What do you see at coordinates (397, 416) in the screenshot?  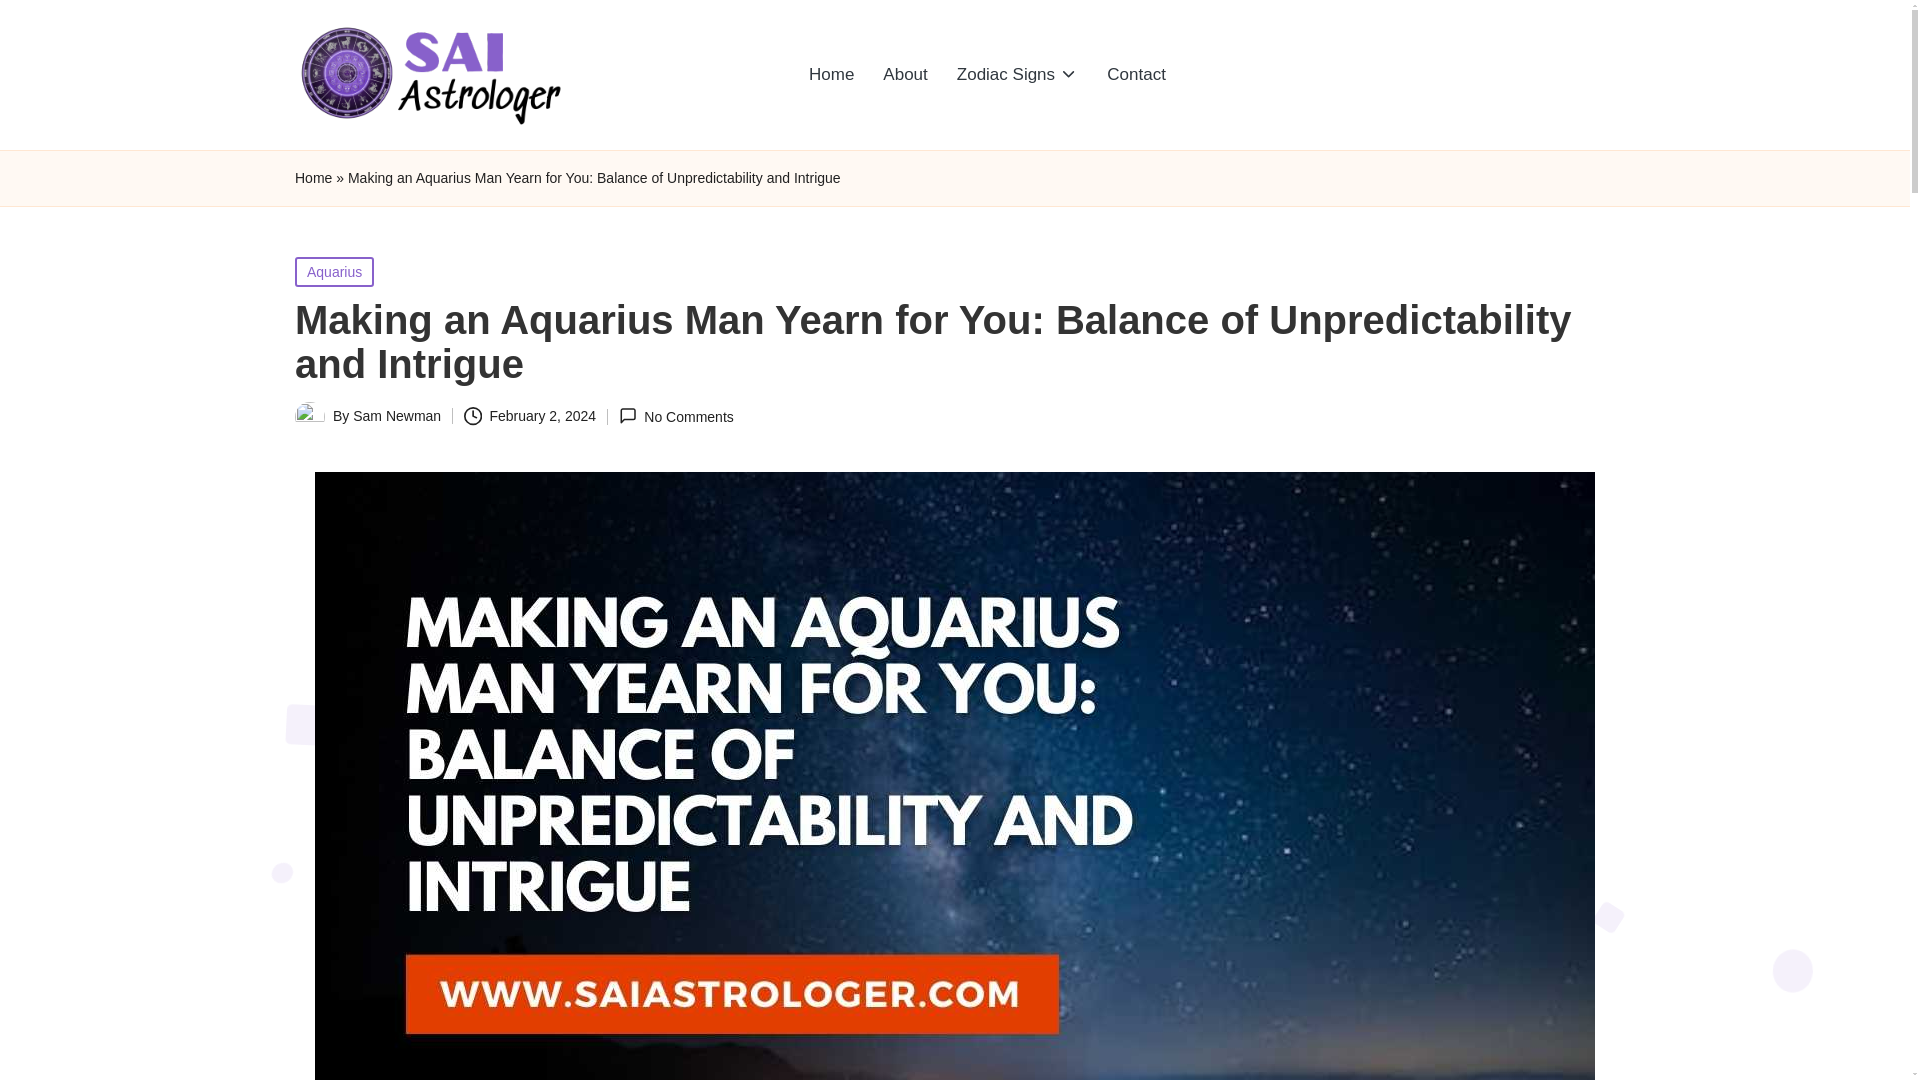 I see `Sam Newman` at bounding box center [397, 416].